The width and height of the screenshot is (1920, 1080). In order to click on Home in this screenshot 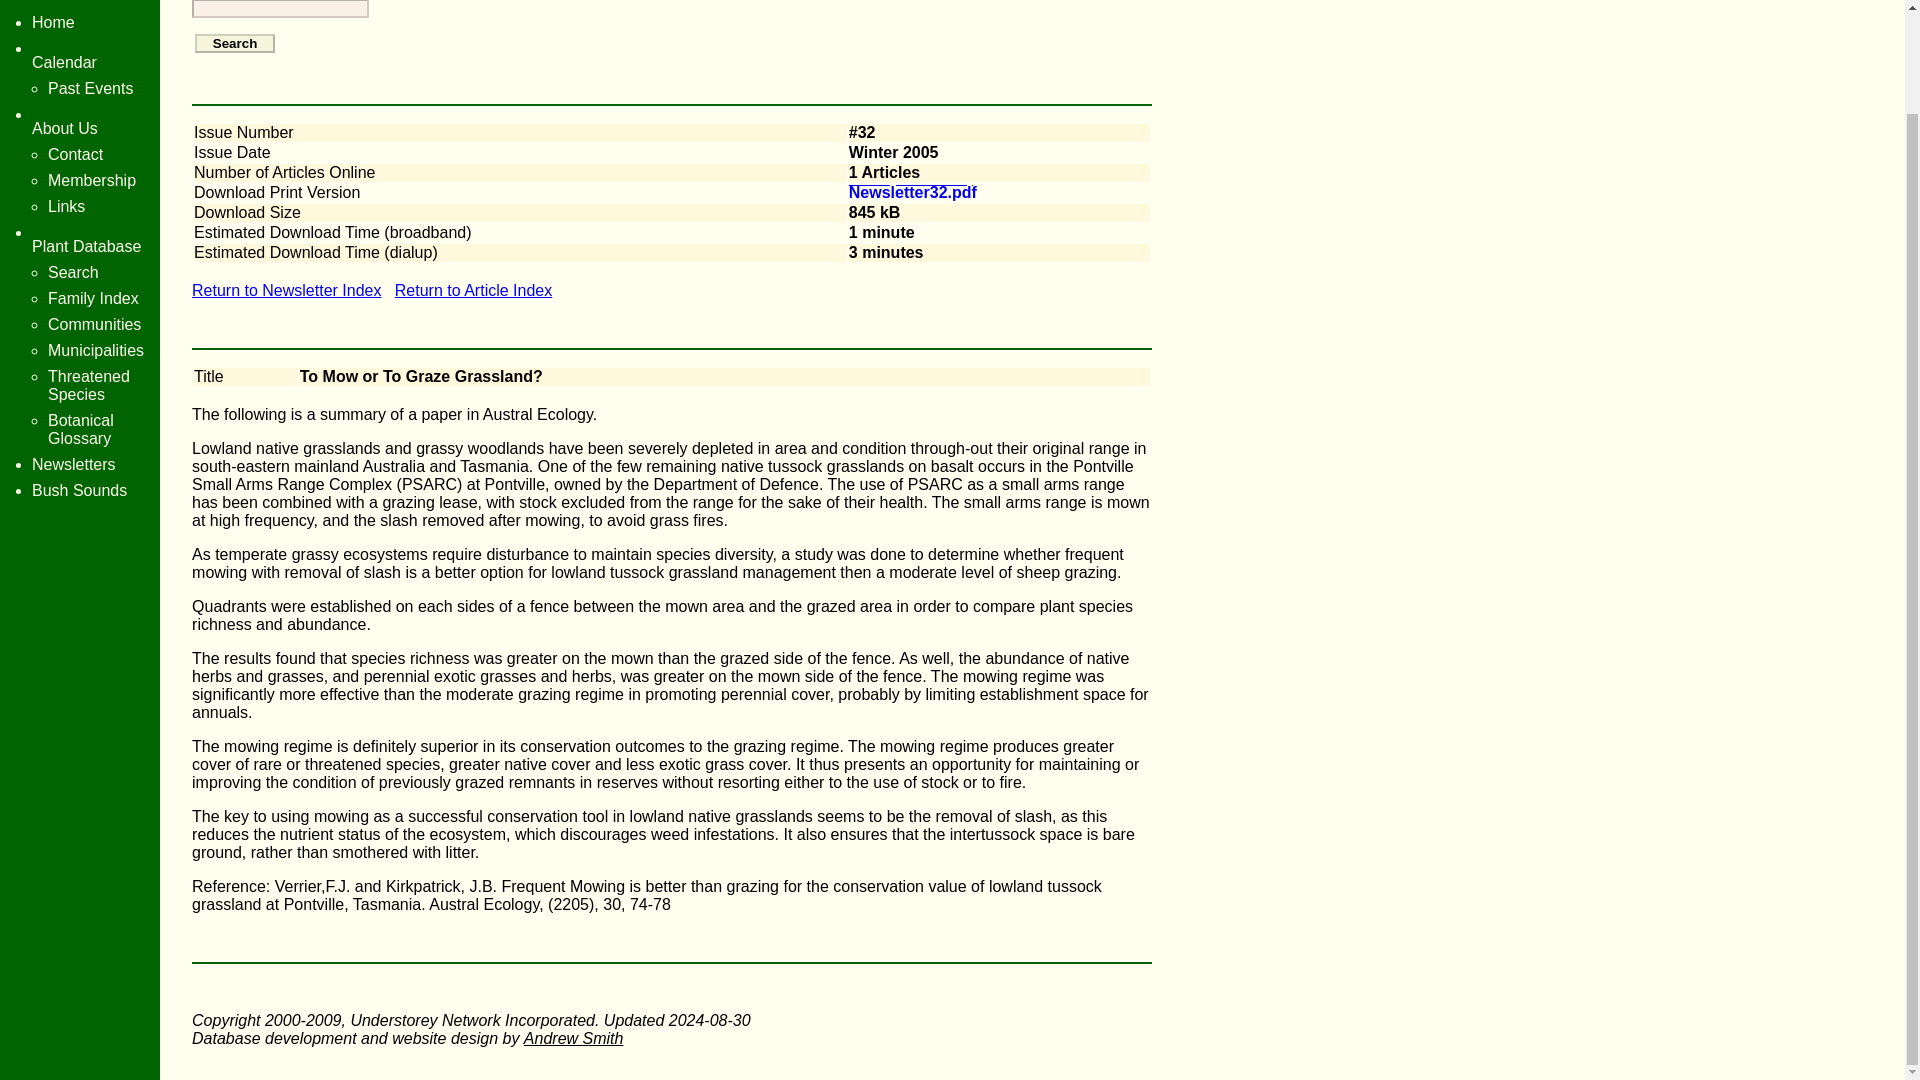, I will do `click(53, 22)`.